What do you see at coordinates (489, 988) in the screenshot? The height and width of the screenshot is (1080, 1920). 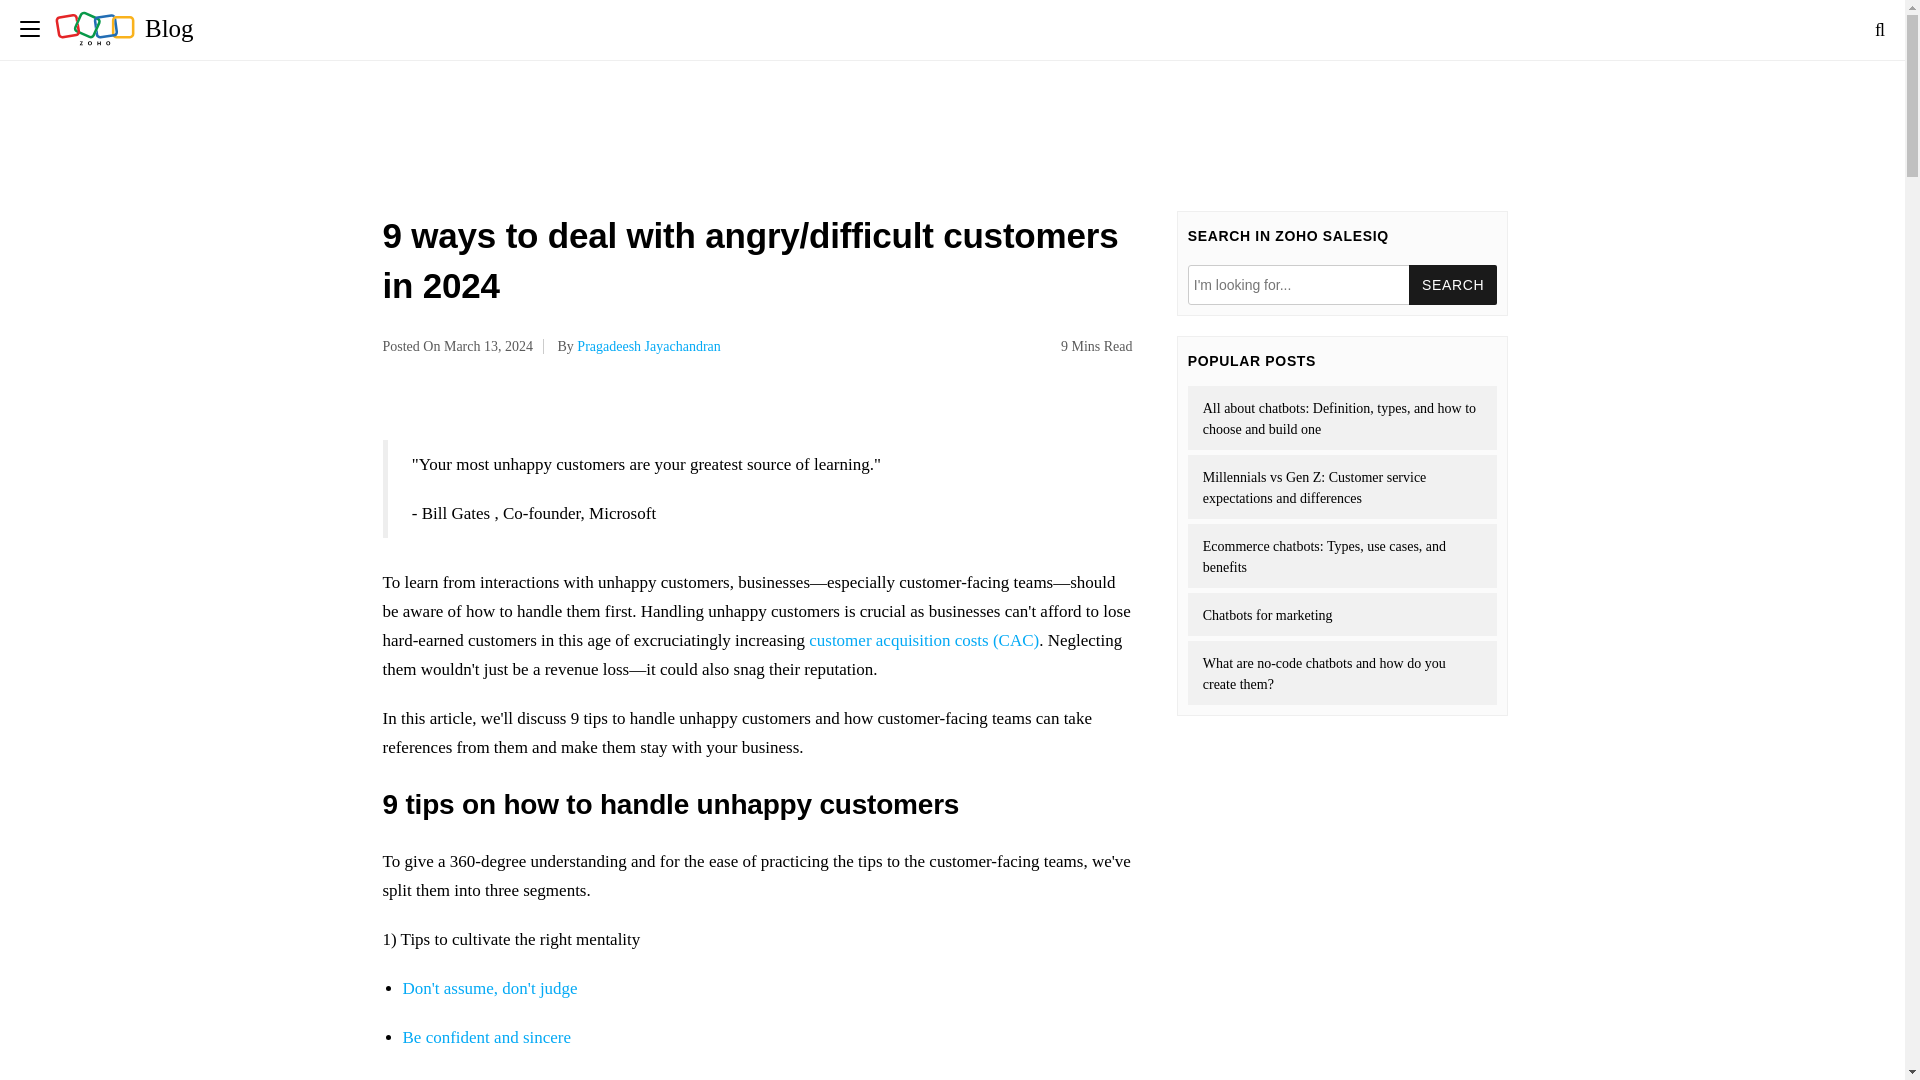 I see `Don't assume, don't judge` at bounding box center [489, 988].